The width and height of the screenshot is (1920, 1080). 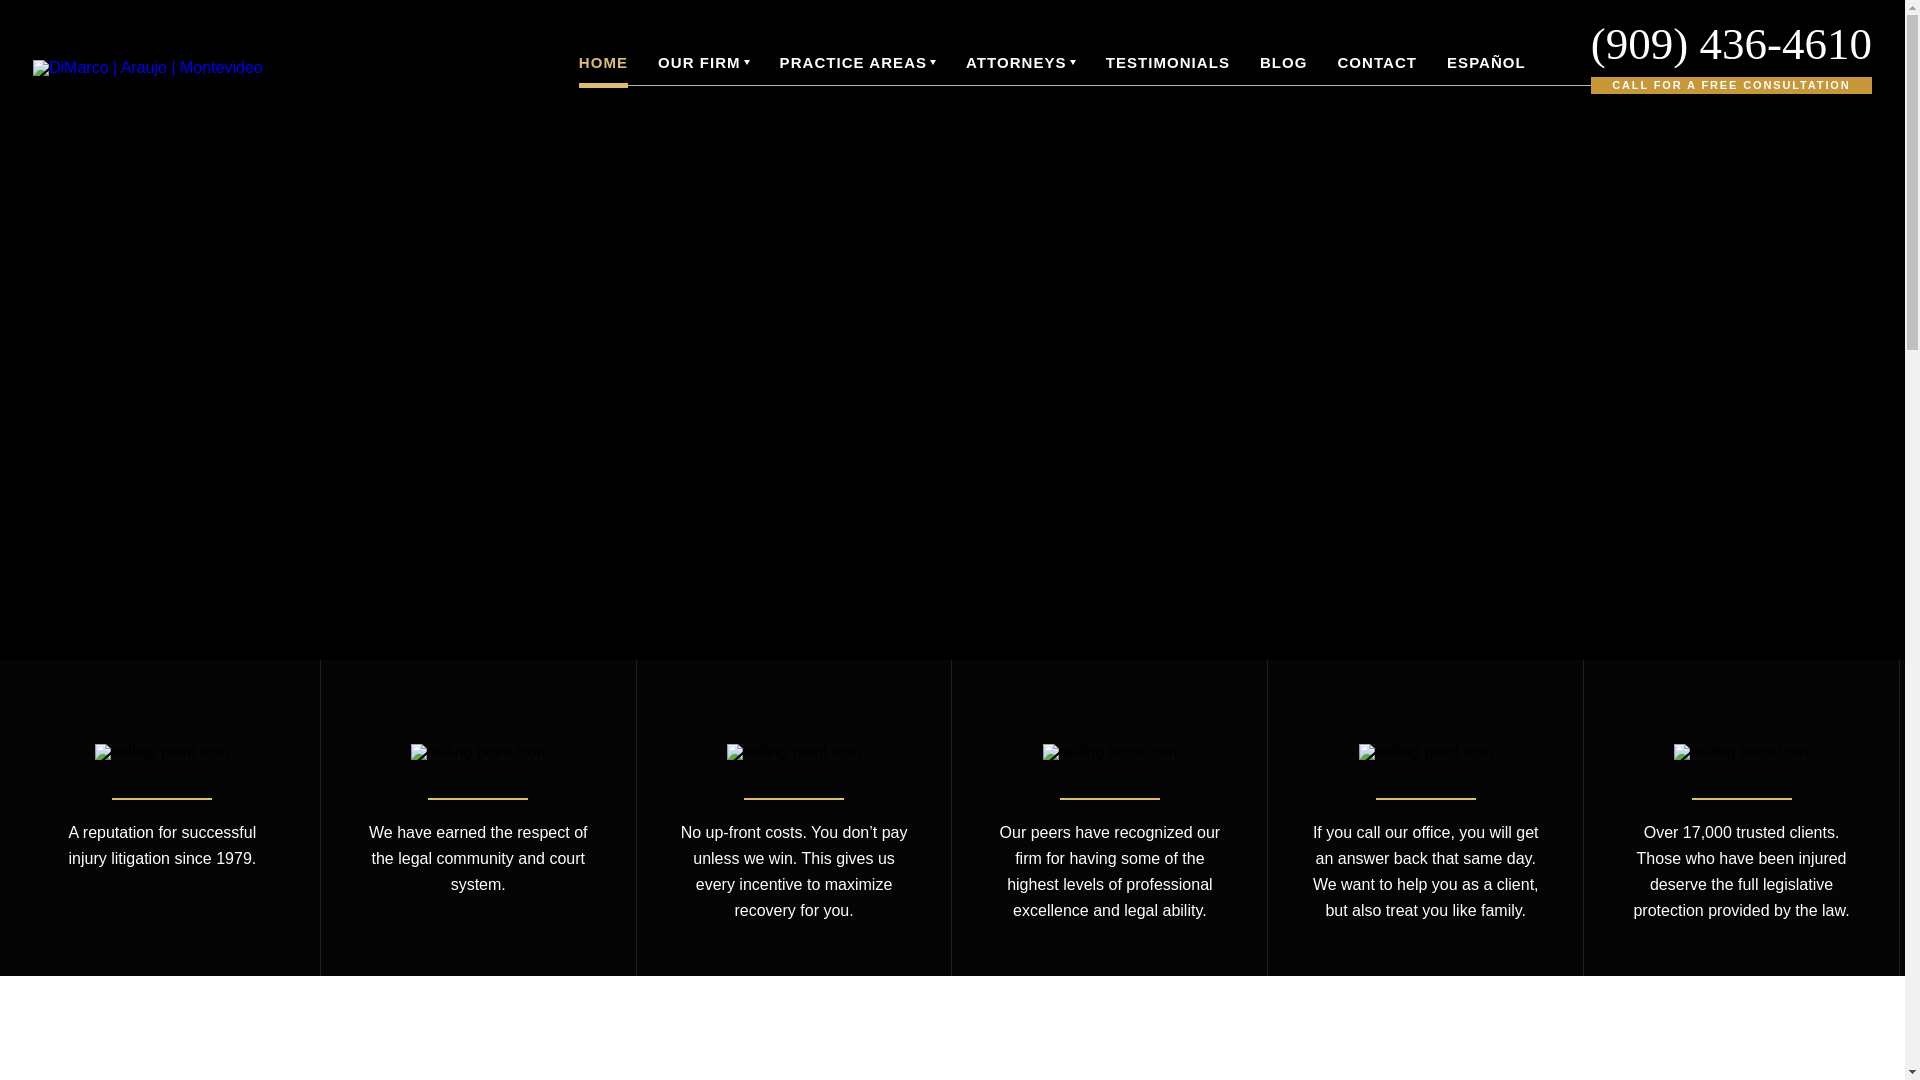 What do you see at coordinates (858, 62) in the screenshot?
I see `PRACTICE AREAS` at bounding box center [858, 62].